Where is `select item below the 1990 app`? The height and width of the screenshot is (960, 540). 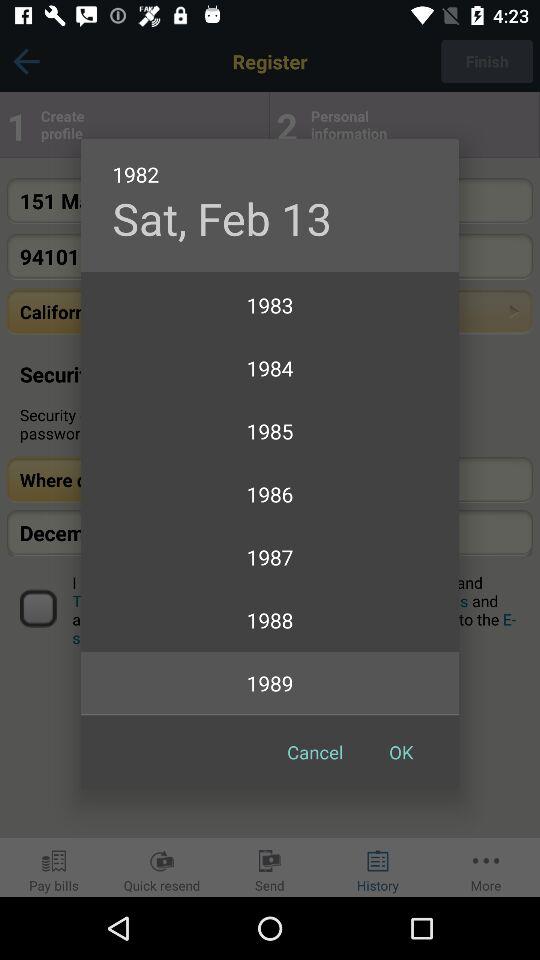 select item below the 1990 app is located at coordinates (401, 752).